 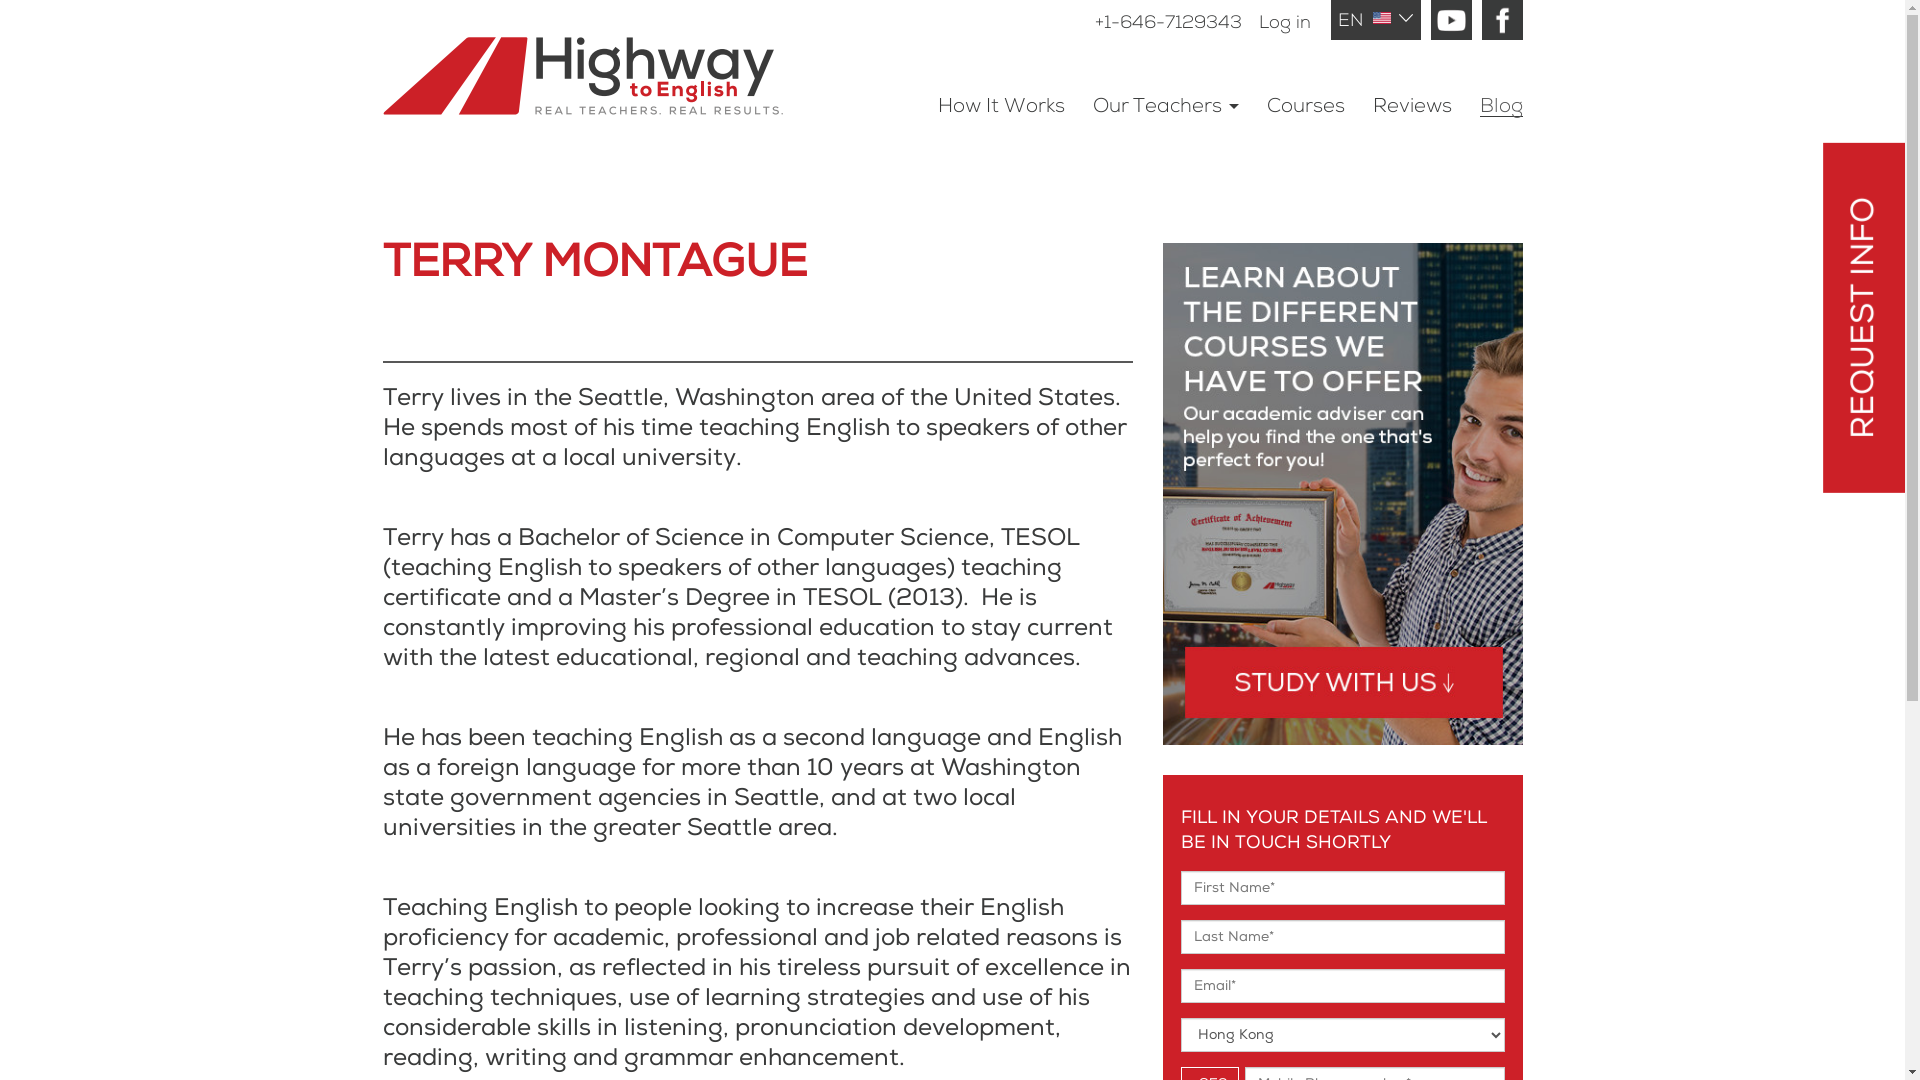 What do you see at coordinates (1412, 102) in the screenshot?
I see `Reviews` at bounding box center [1412, 102].